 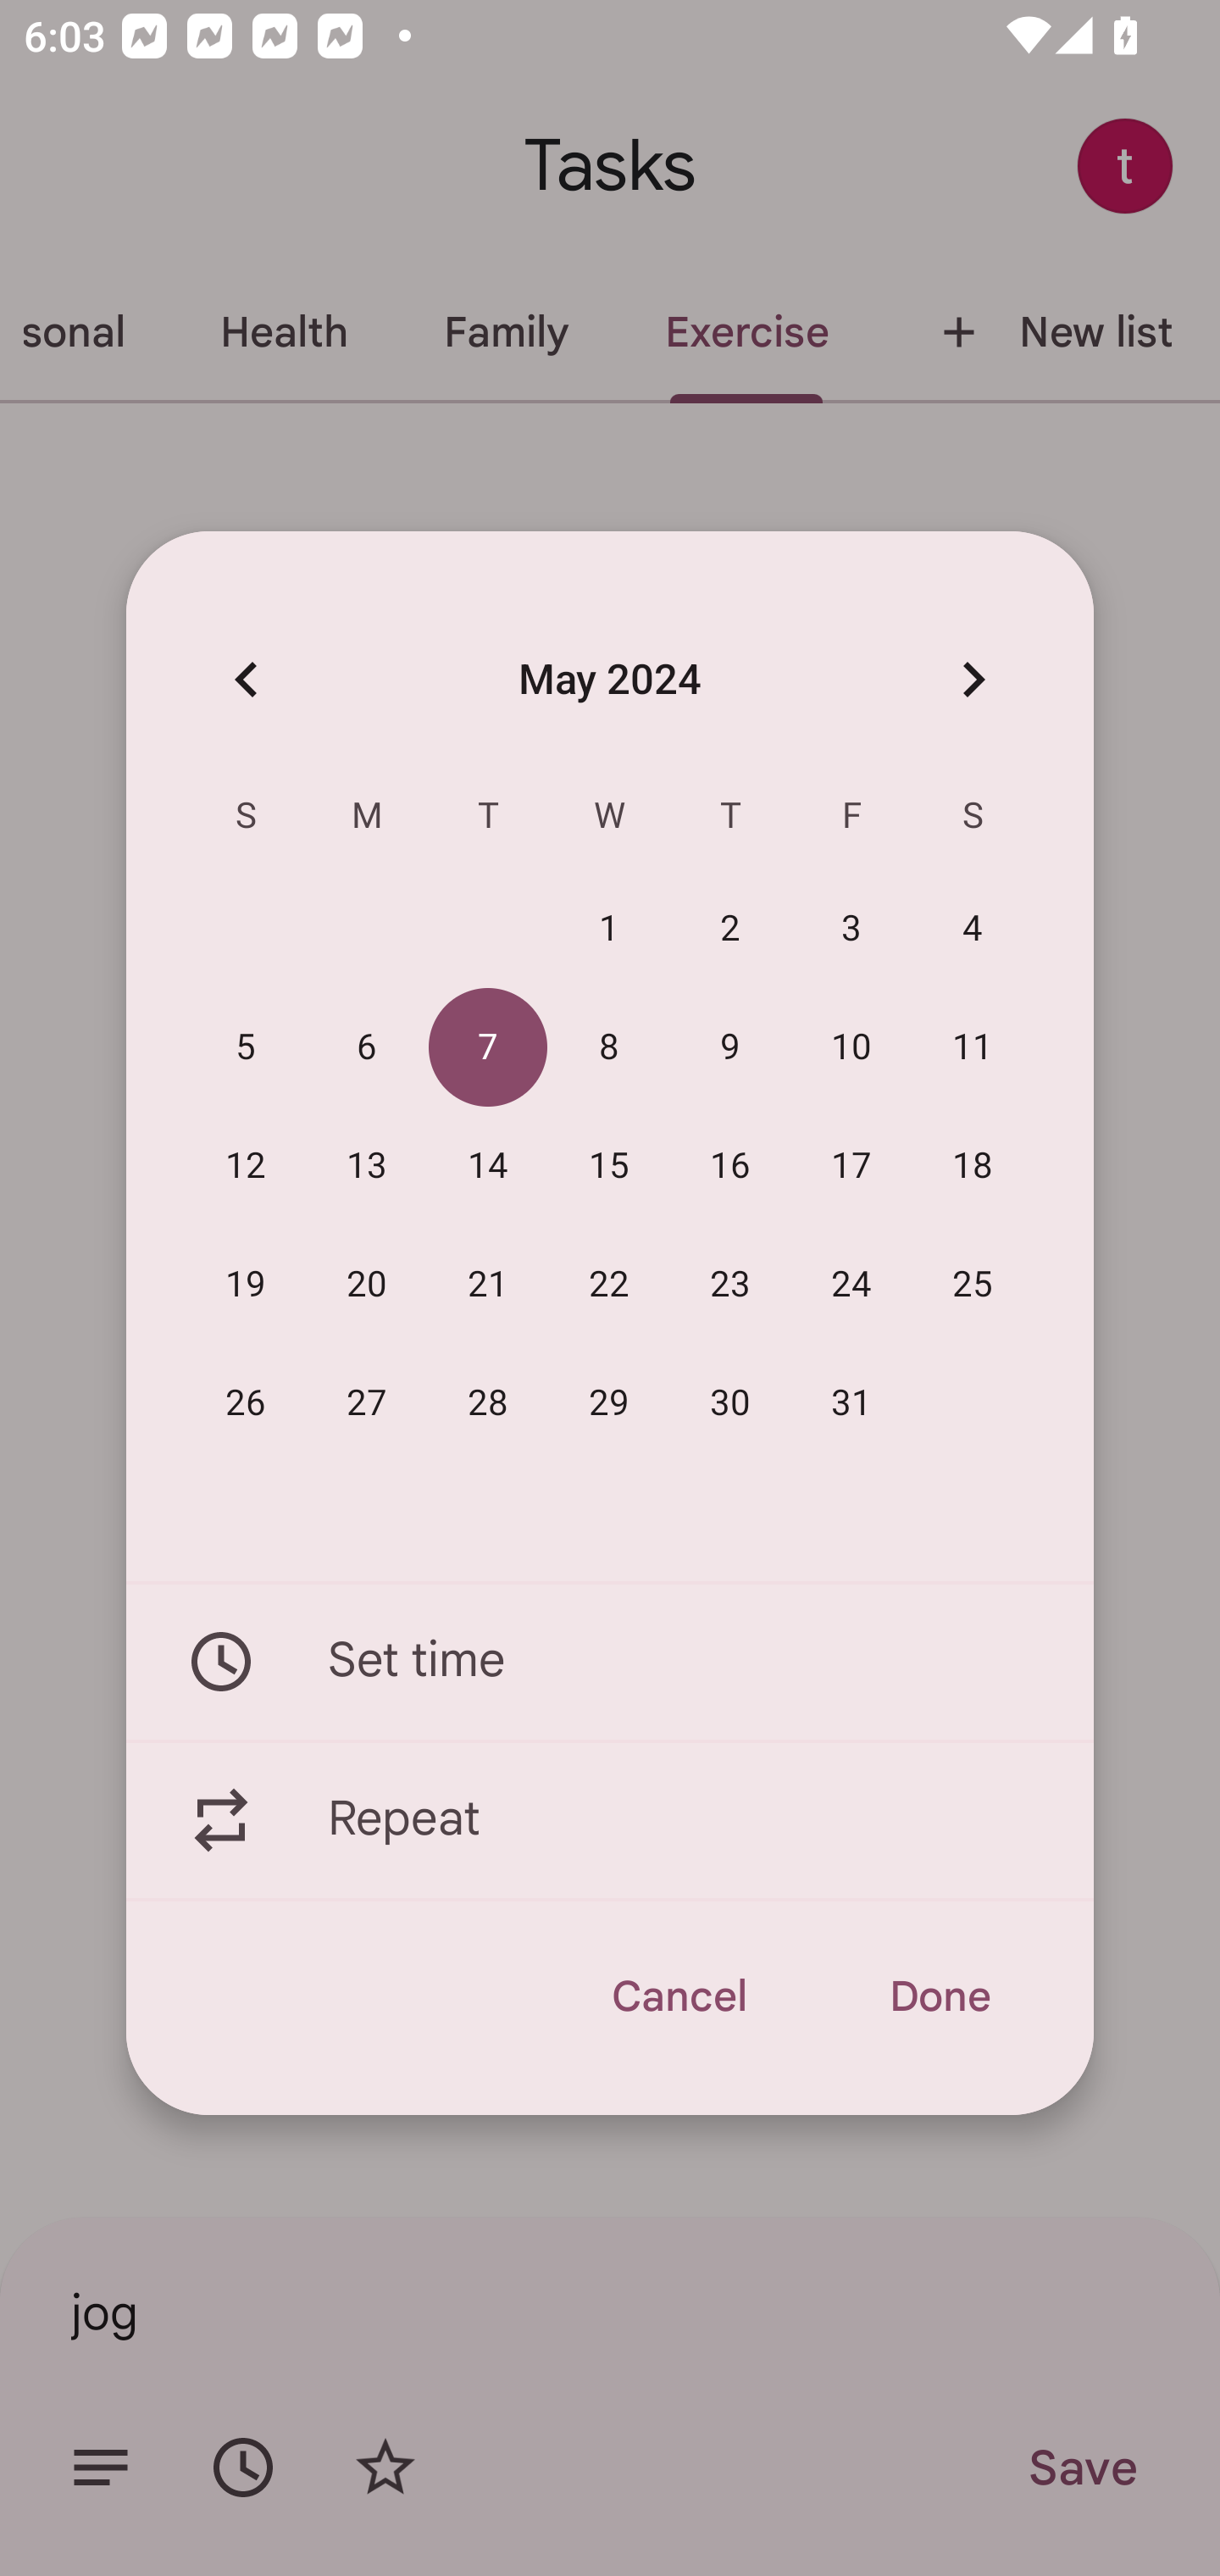 I want to click on 26 26 May 2024, so click(x=246, y=1403).